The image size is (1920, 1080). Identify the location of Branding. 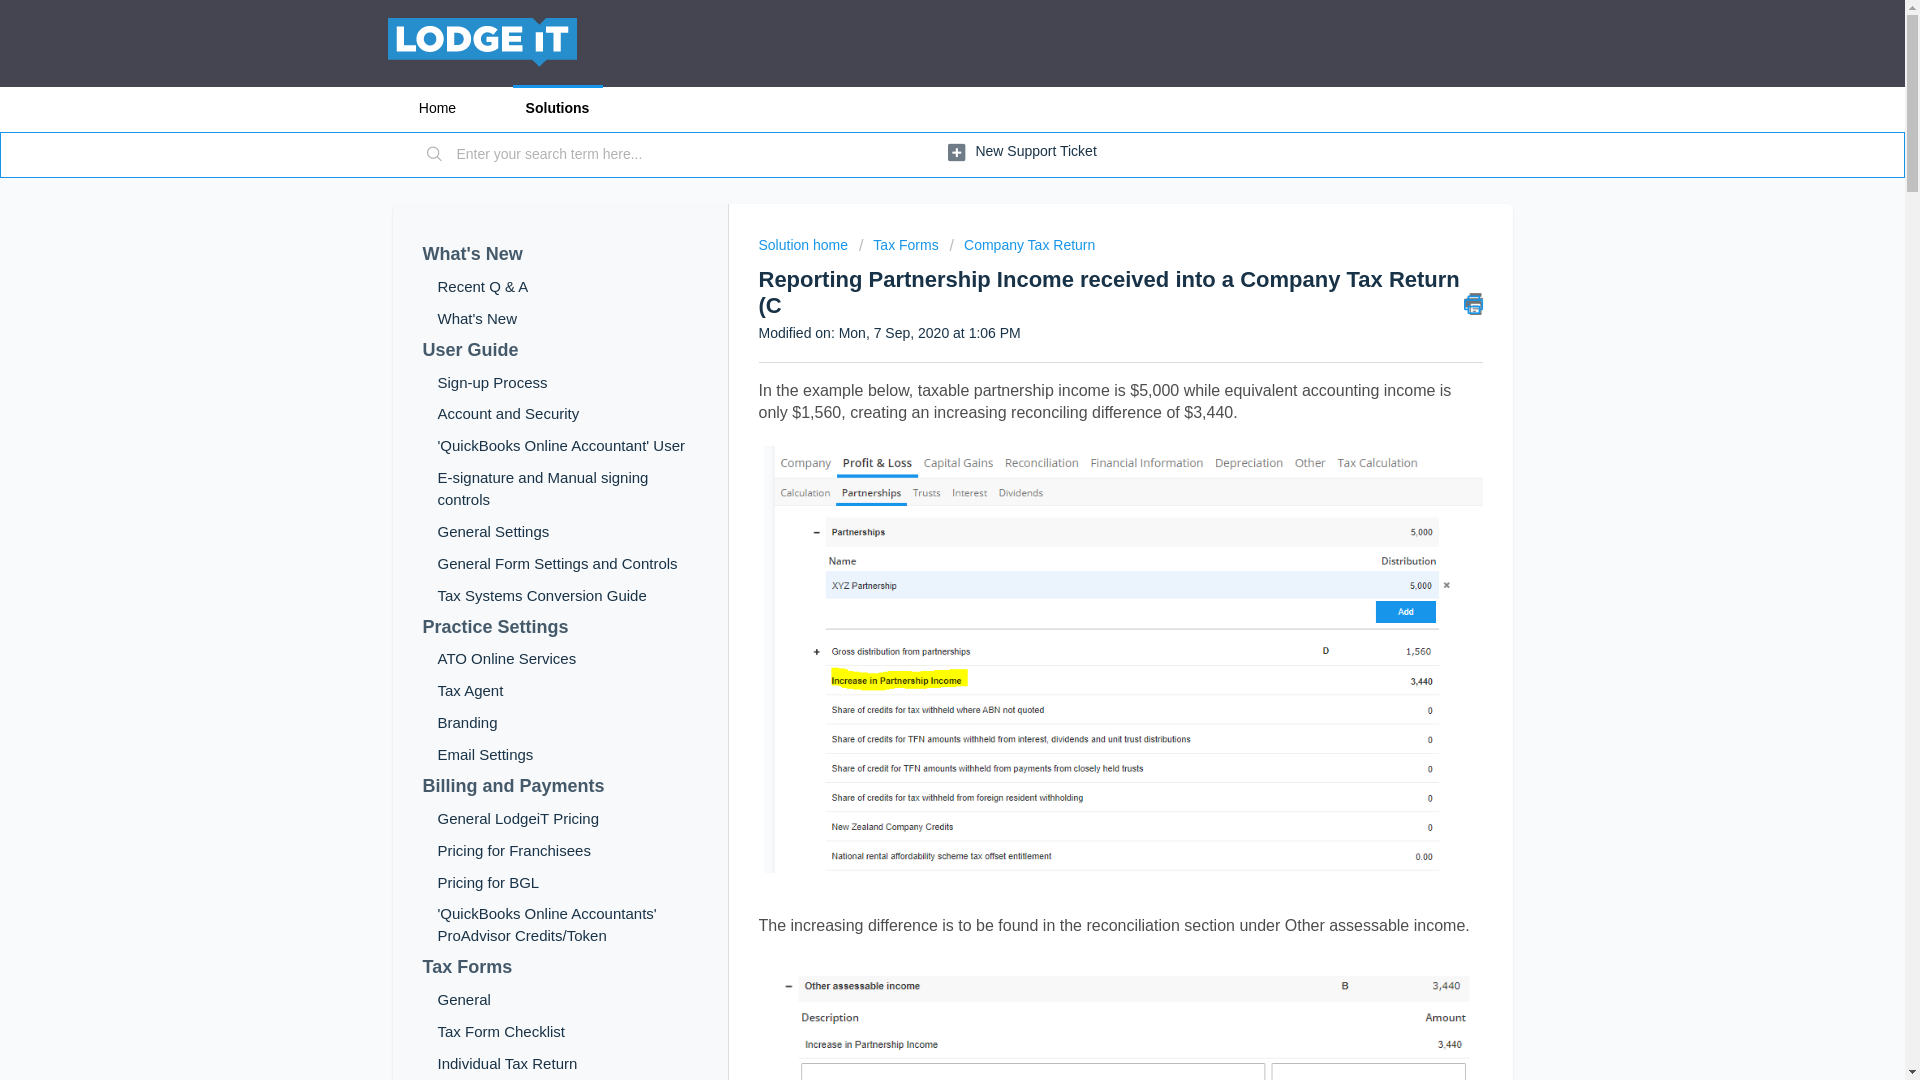
(568, 723).